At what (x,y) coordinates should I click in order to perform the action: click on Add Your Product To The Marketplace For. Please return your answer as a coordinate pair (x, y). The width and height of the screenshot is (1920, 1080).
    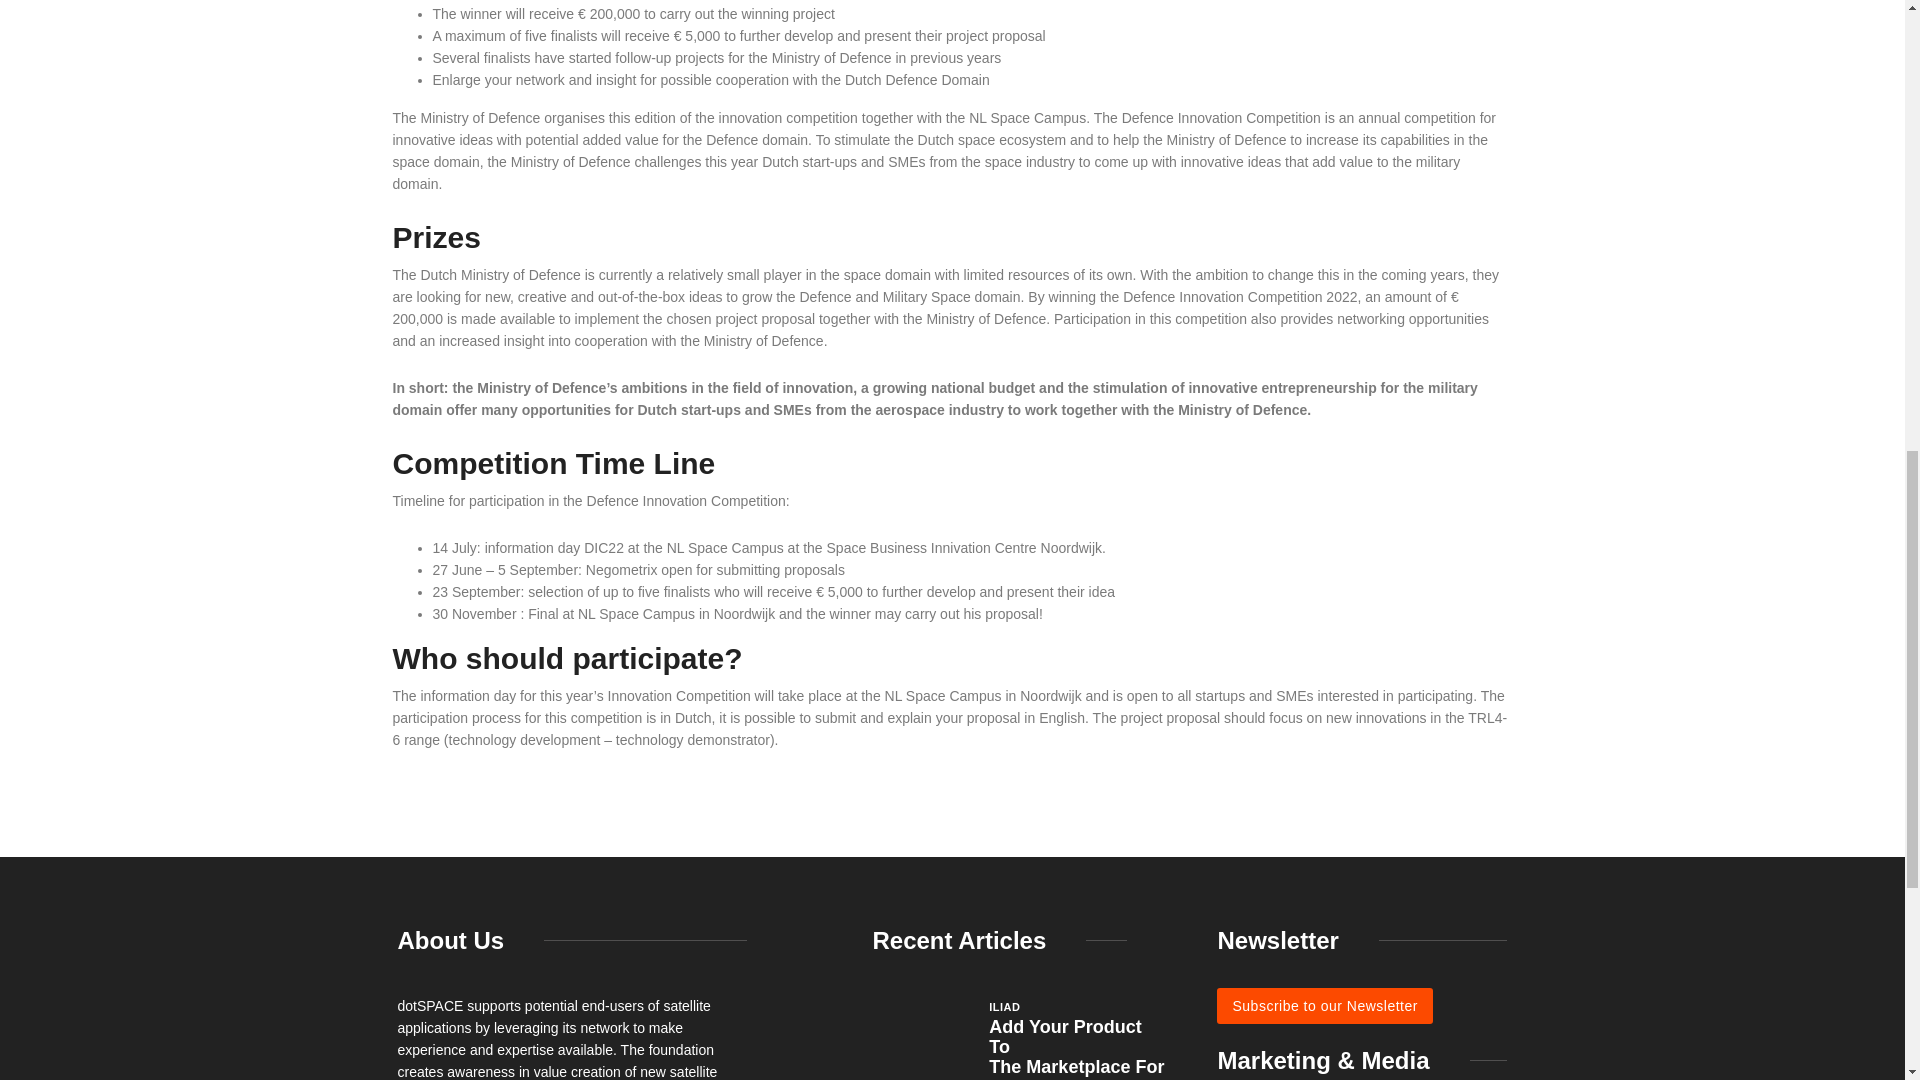
    Looking at the image, I should click on (1076, 1046).